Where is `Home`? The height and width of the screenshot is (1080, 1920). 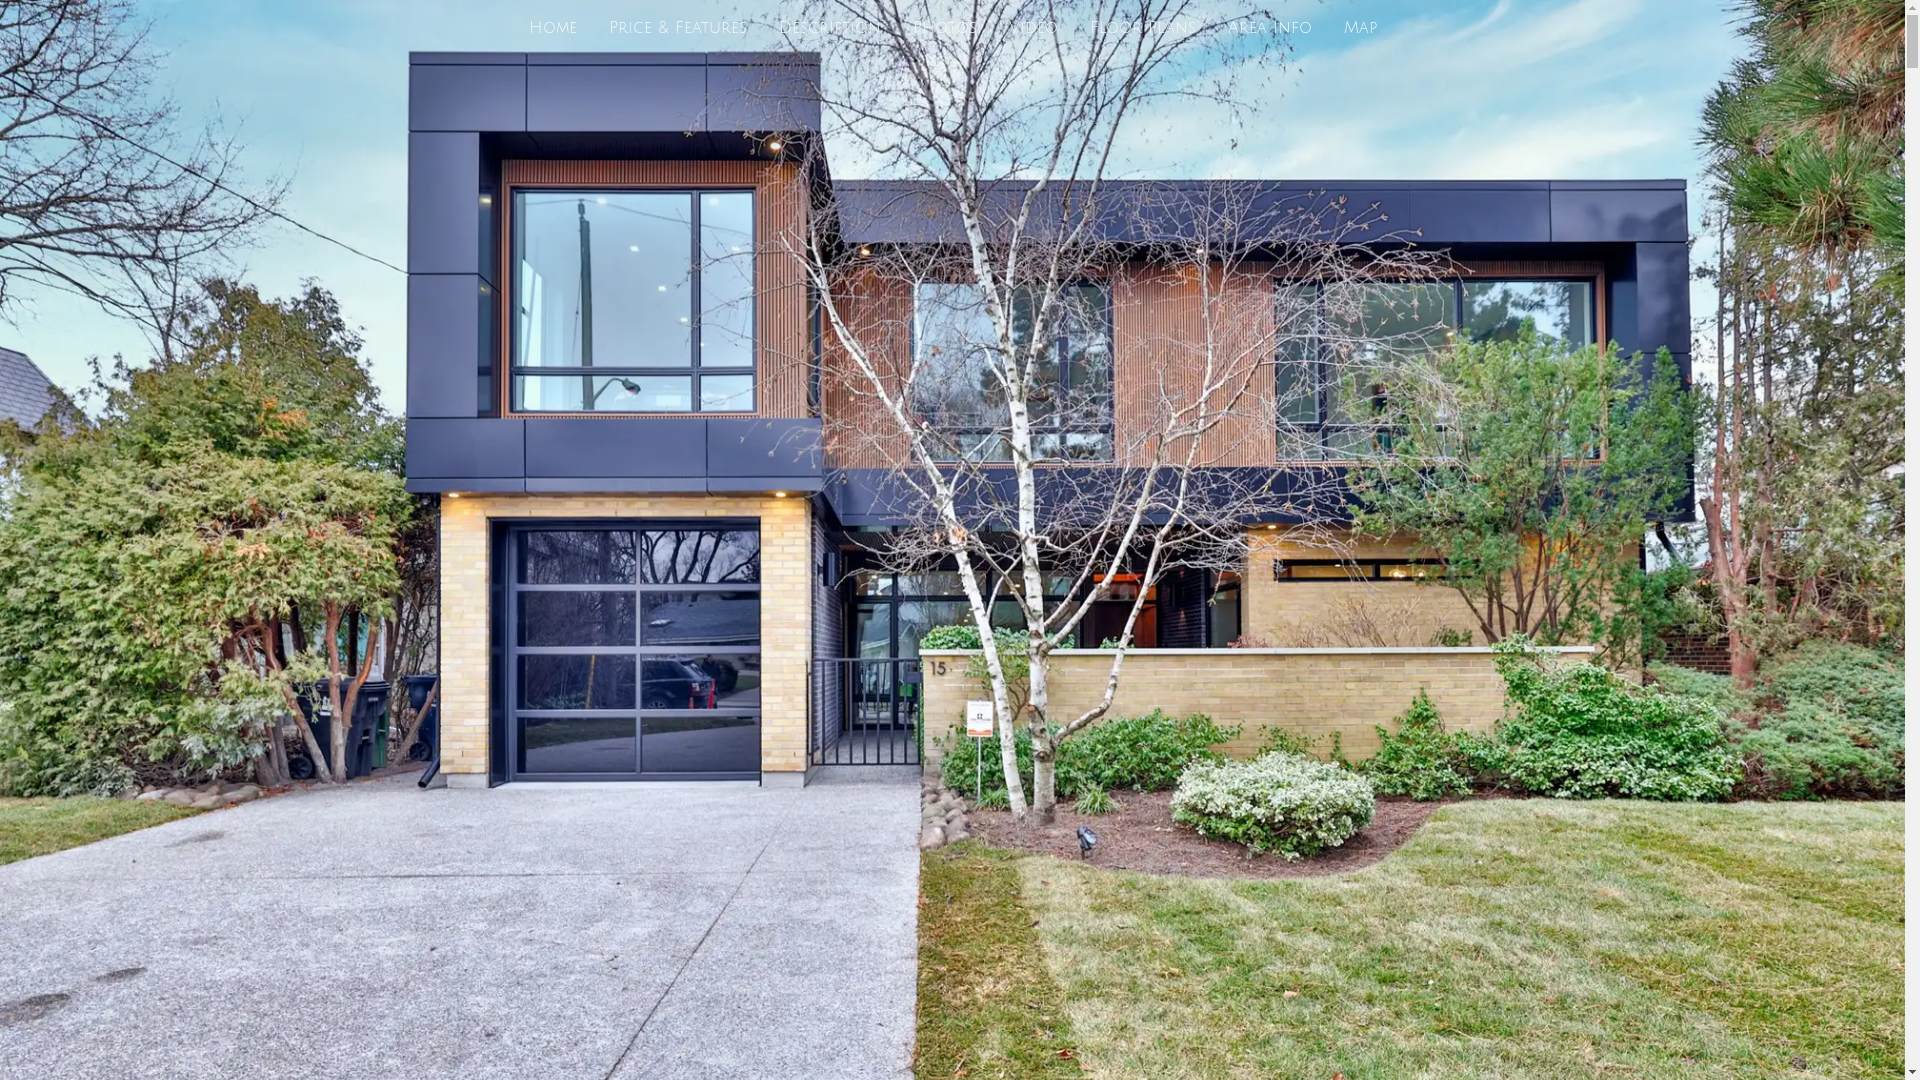
Home is located at coordinates (552, 28).